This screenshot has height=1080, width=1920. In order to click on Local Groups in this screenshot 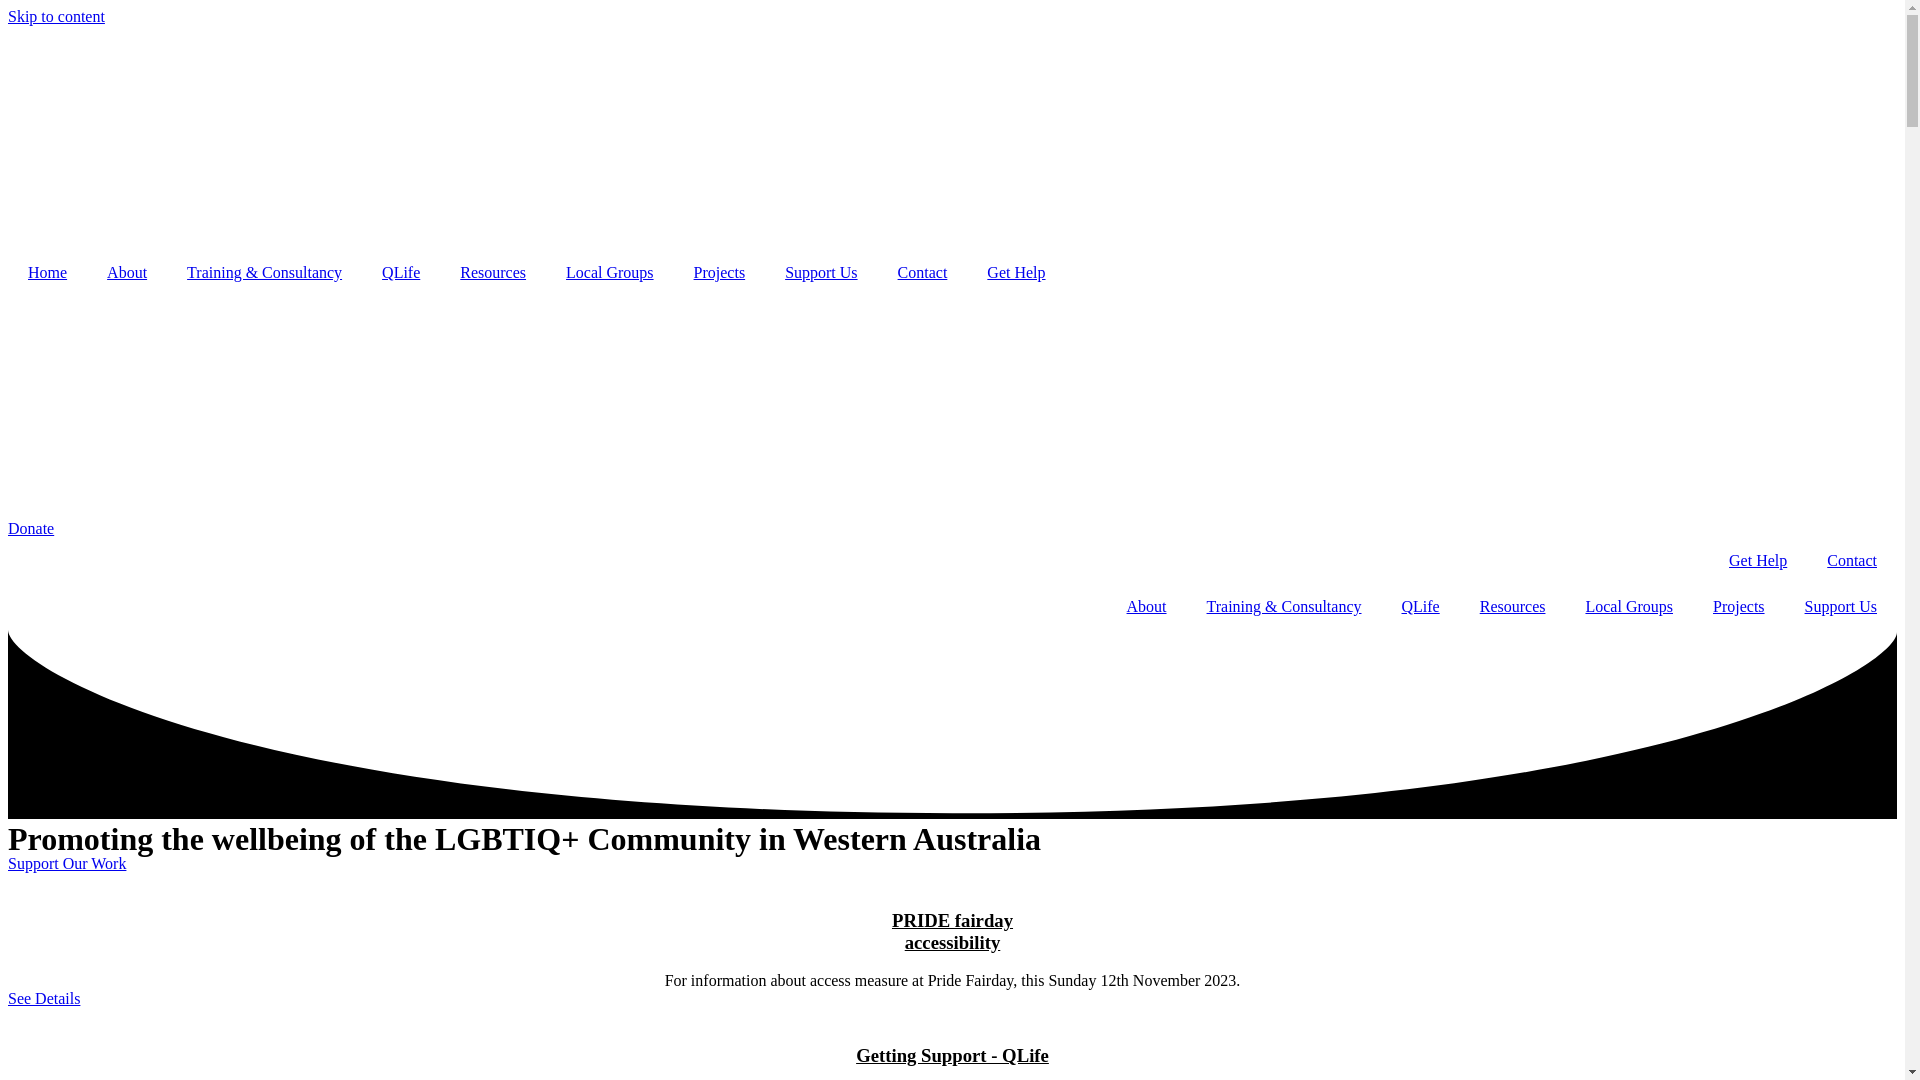, I will do `click(1629, 607)`.